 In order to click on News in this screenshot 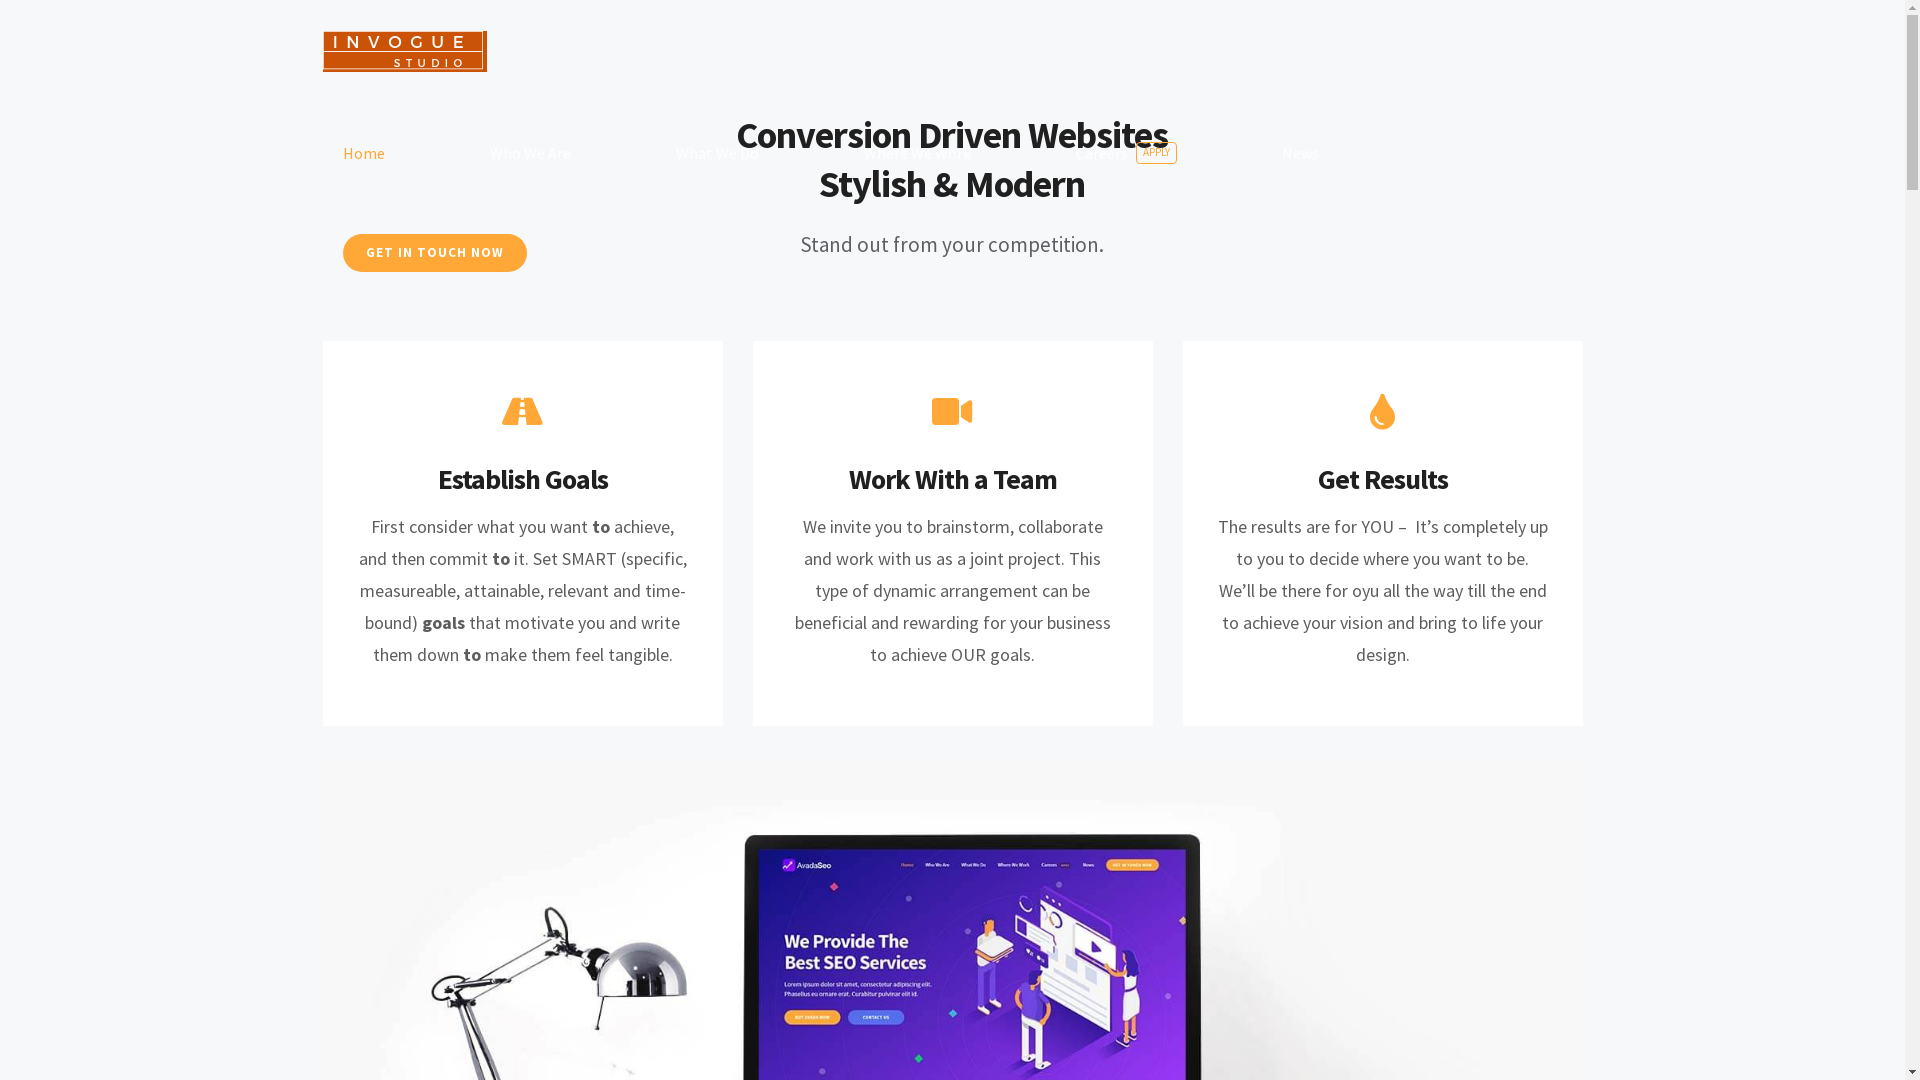, I will do `click(1300, 153)`.